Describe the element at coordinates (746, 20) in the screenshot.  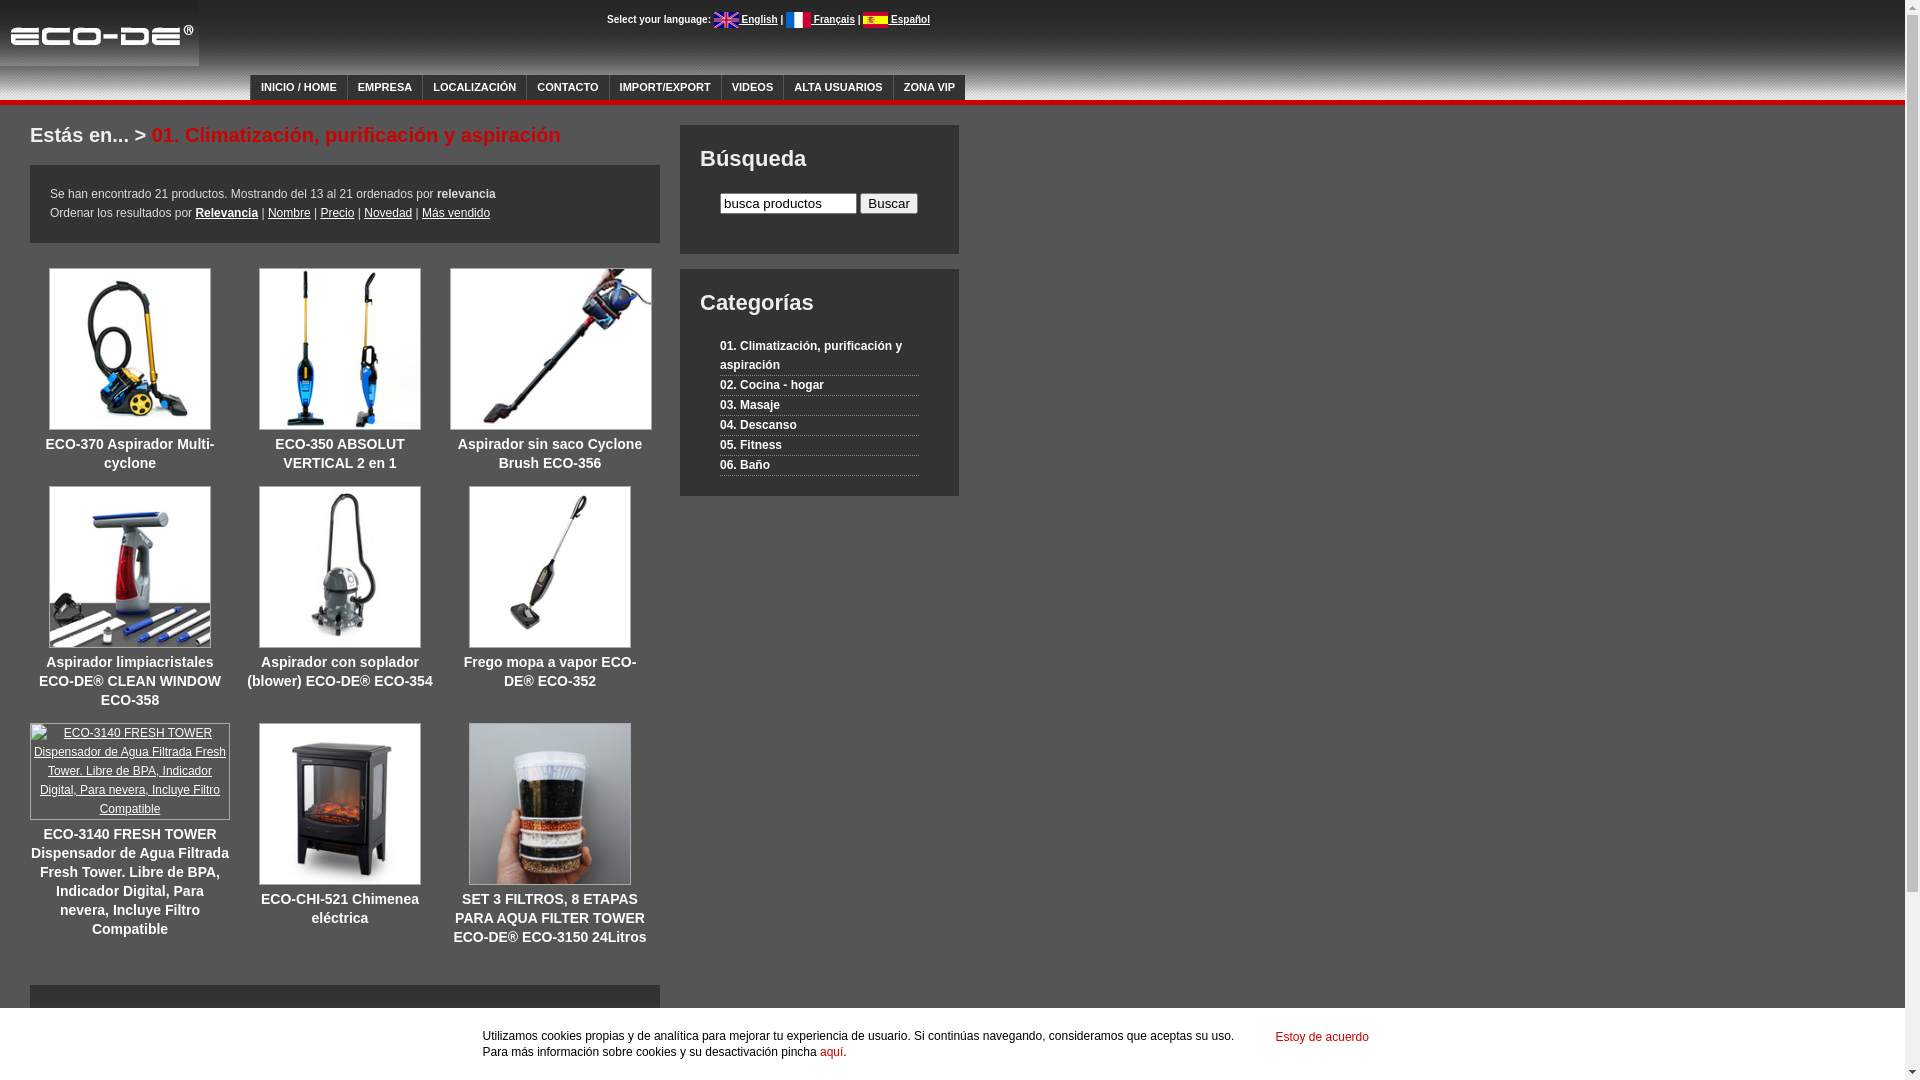
I see `English` at that location.